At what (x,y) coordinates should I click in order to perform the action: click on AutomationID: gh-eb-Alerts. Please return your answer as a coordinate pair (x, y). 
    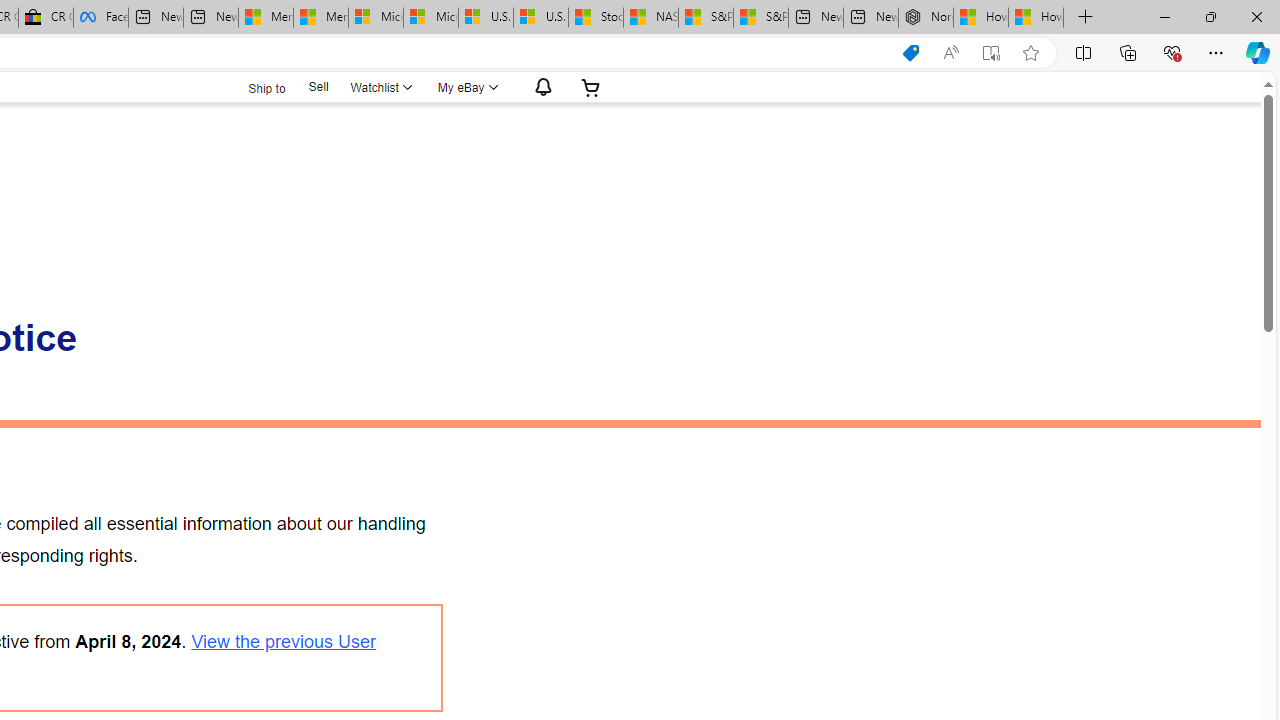
    Looking at the image, I should click on (540, 87).